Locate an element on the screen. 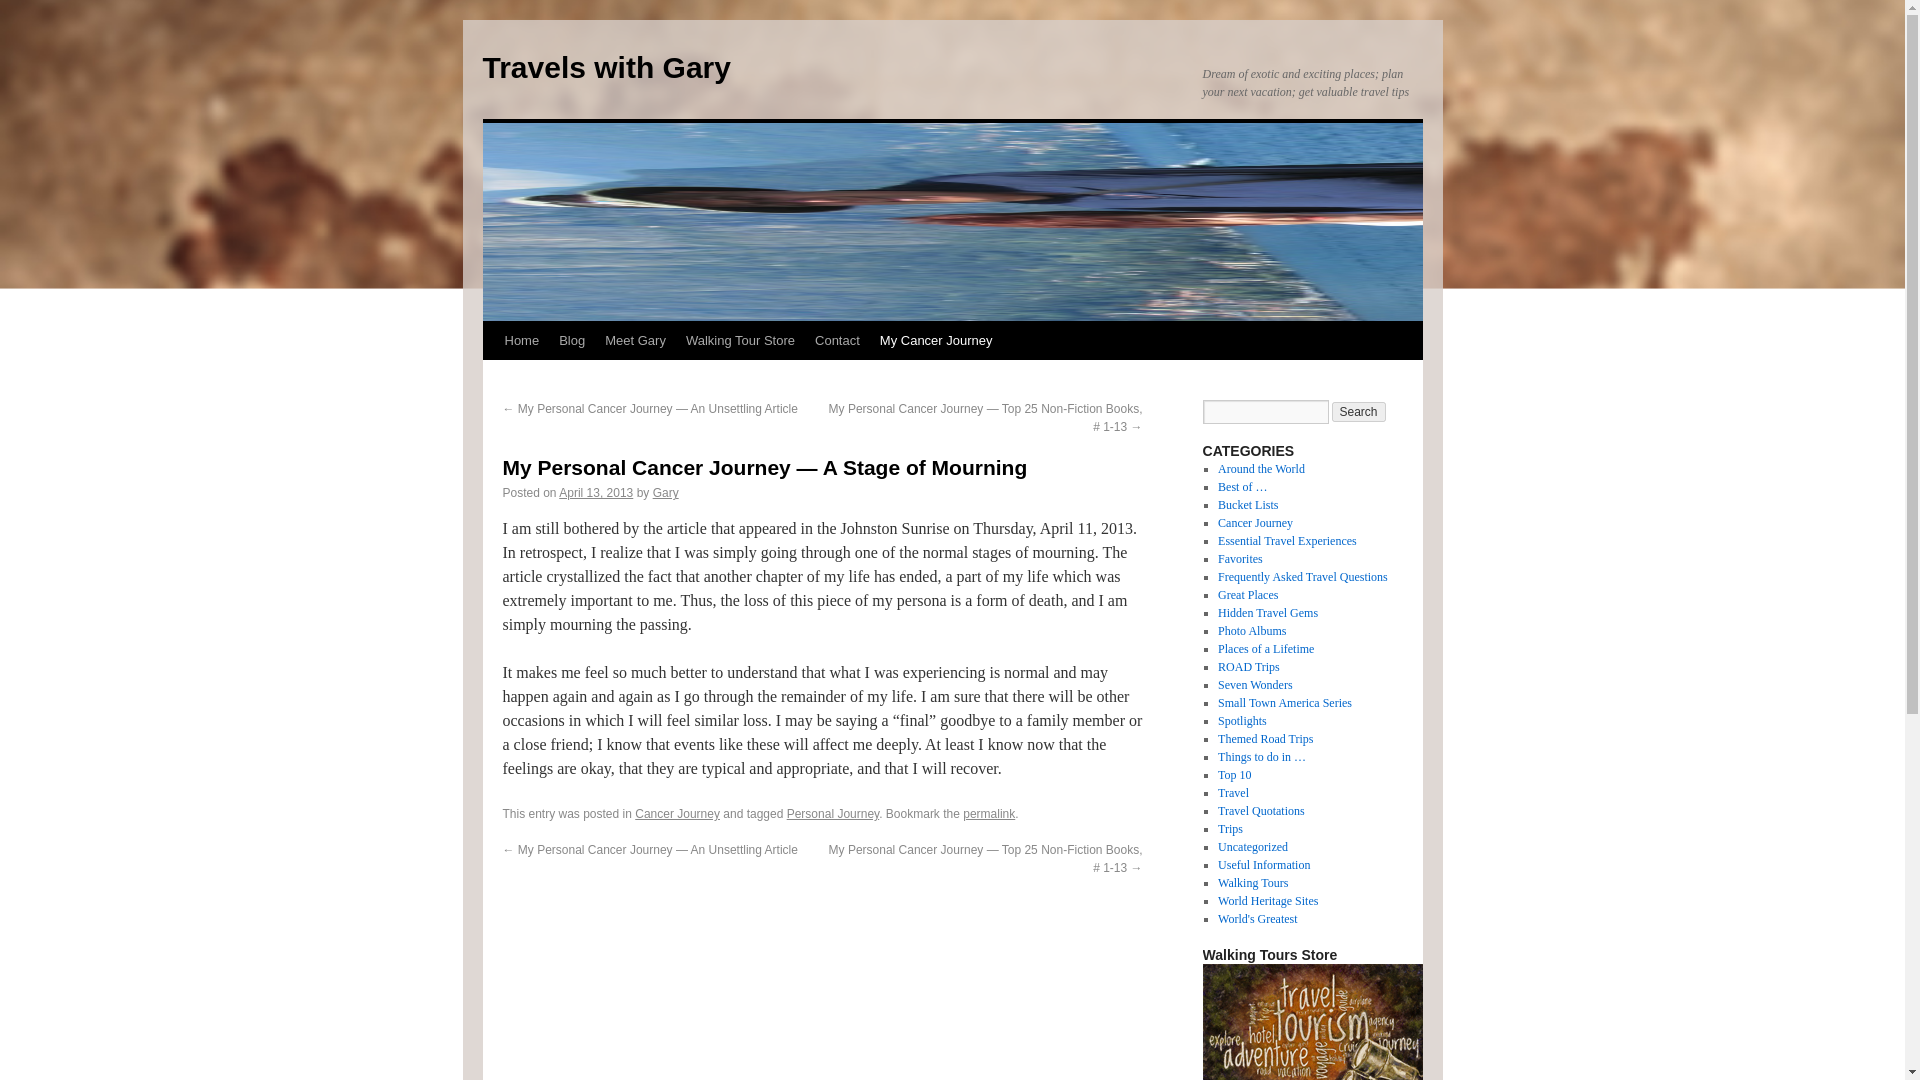 Image resolution: width=1920 pixels, height=1080 pixels. Attractions beyond the typical is located at coordinates (1267, 612).